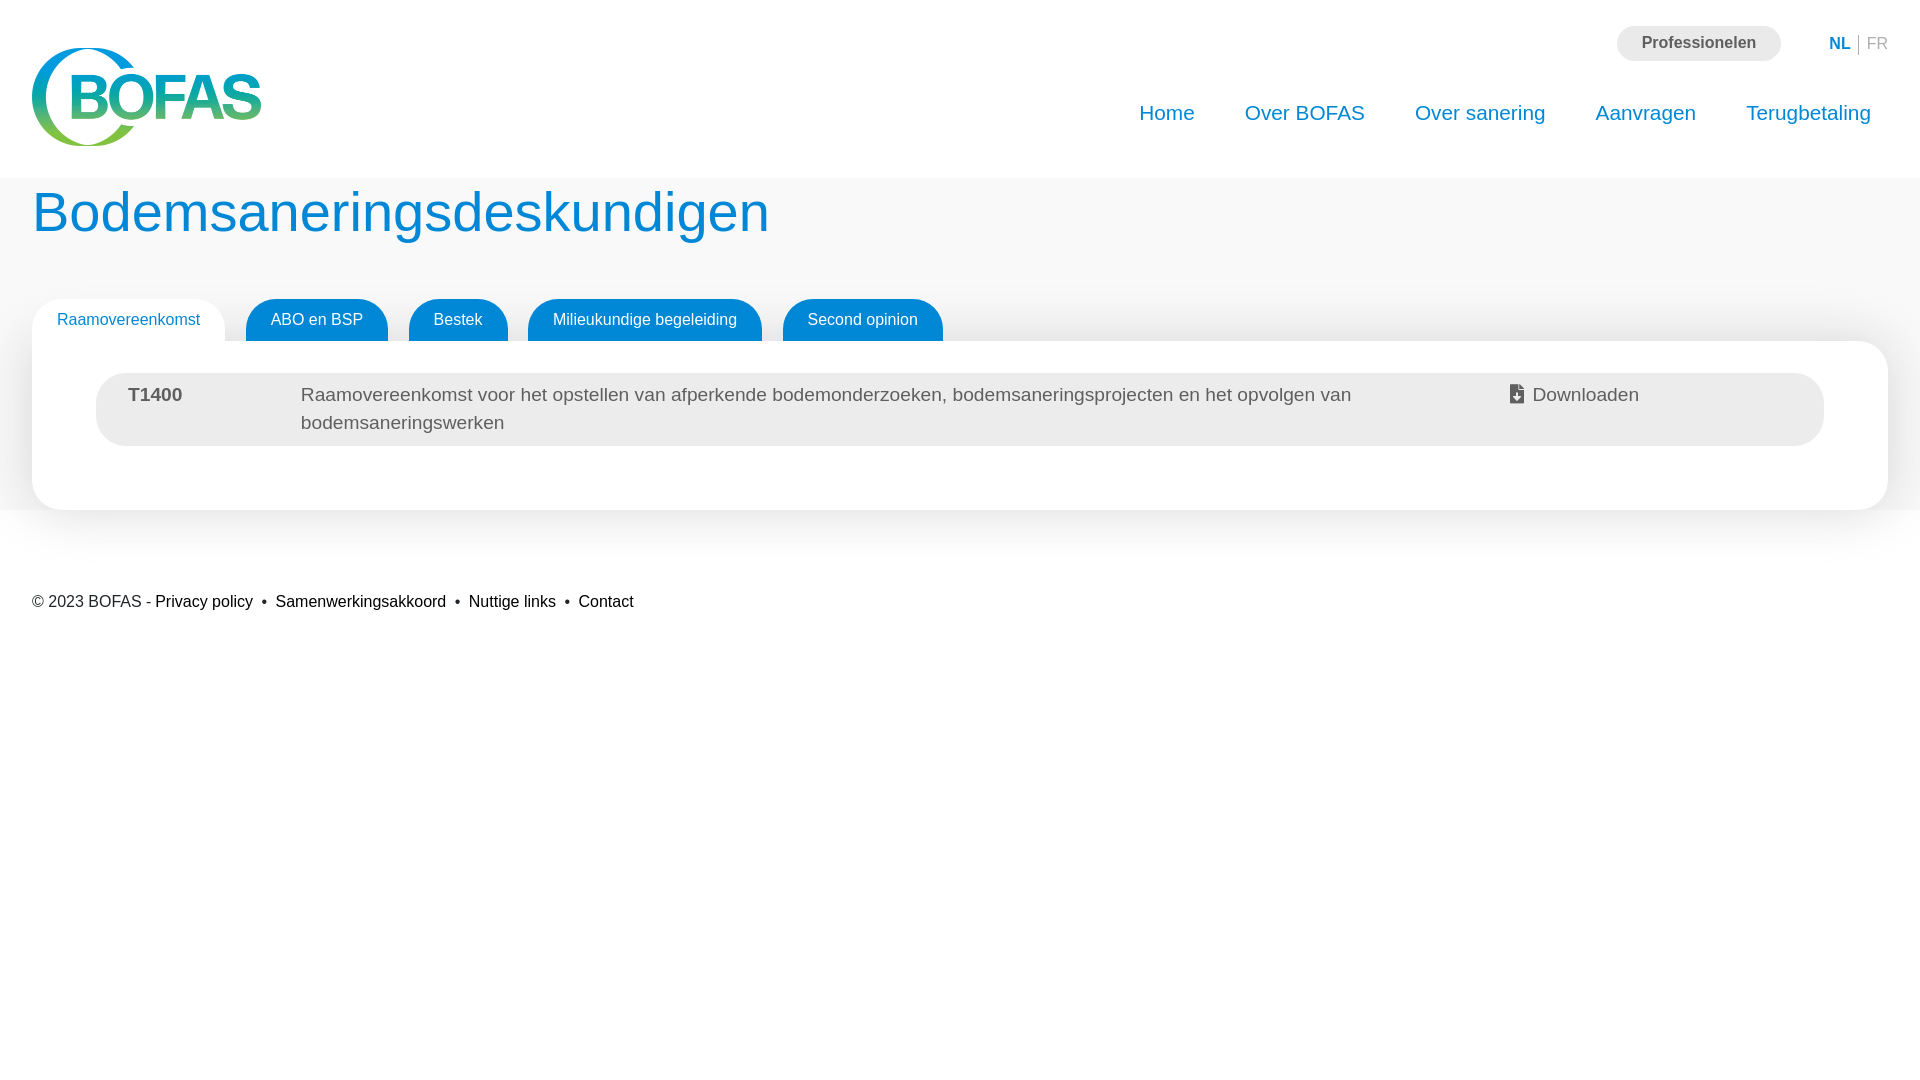 This screenshot has height=1080, width=1920. What do you see at coordinates (364, 602) in the screenshot?
I see `Samenwerkingsakkoord` at bounding box center [364, 602].